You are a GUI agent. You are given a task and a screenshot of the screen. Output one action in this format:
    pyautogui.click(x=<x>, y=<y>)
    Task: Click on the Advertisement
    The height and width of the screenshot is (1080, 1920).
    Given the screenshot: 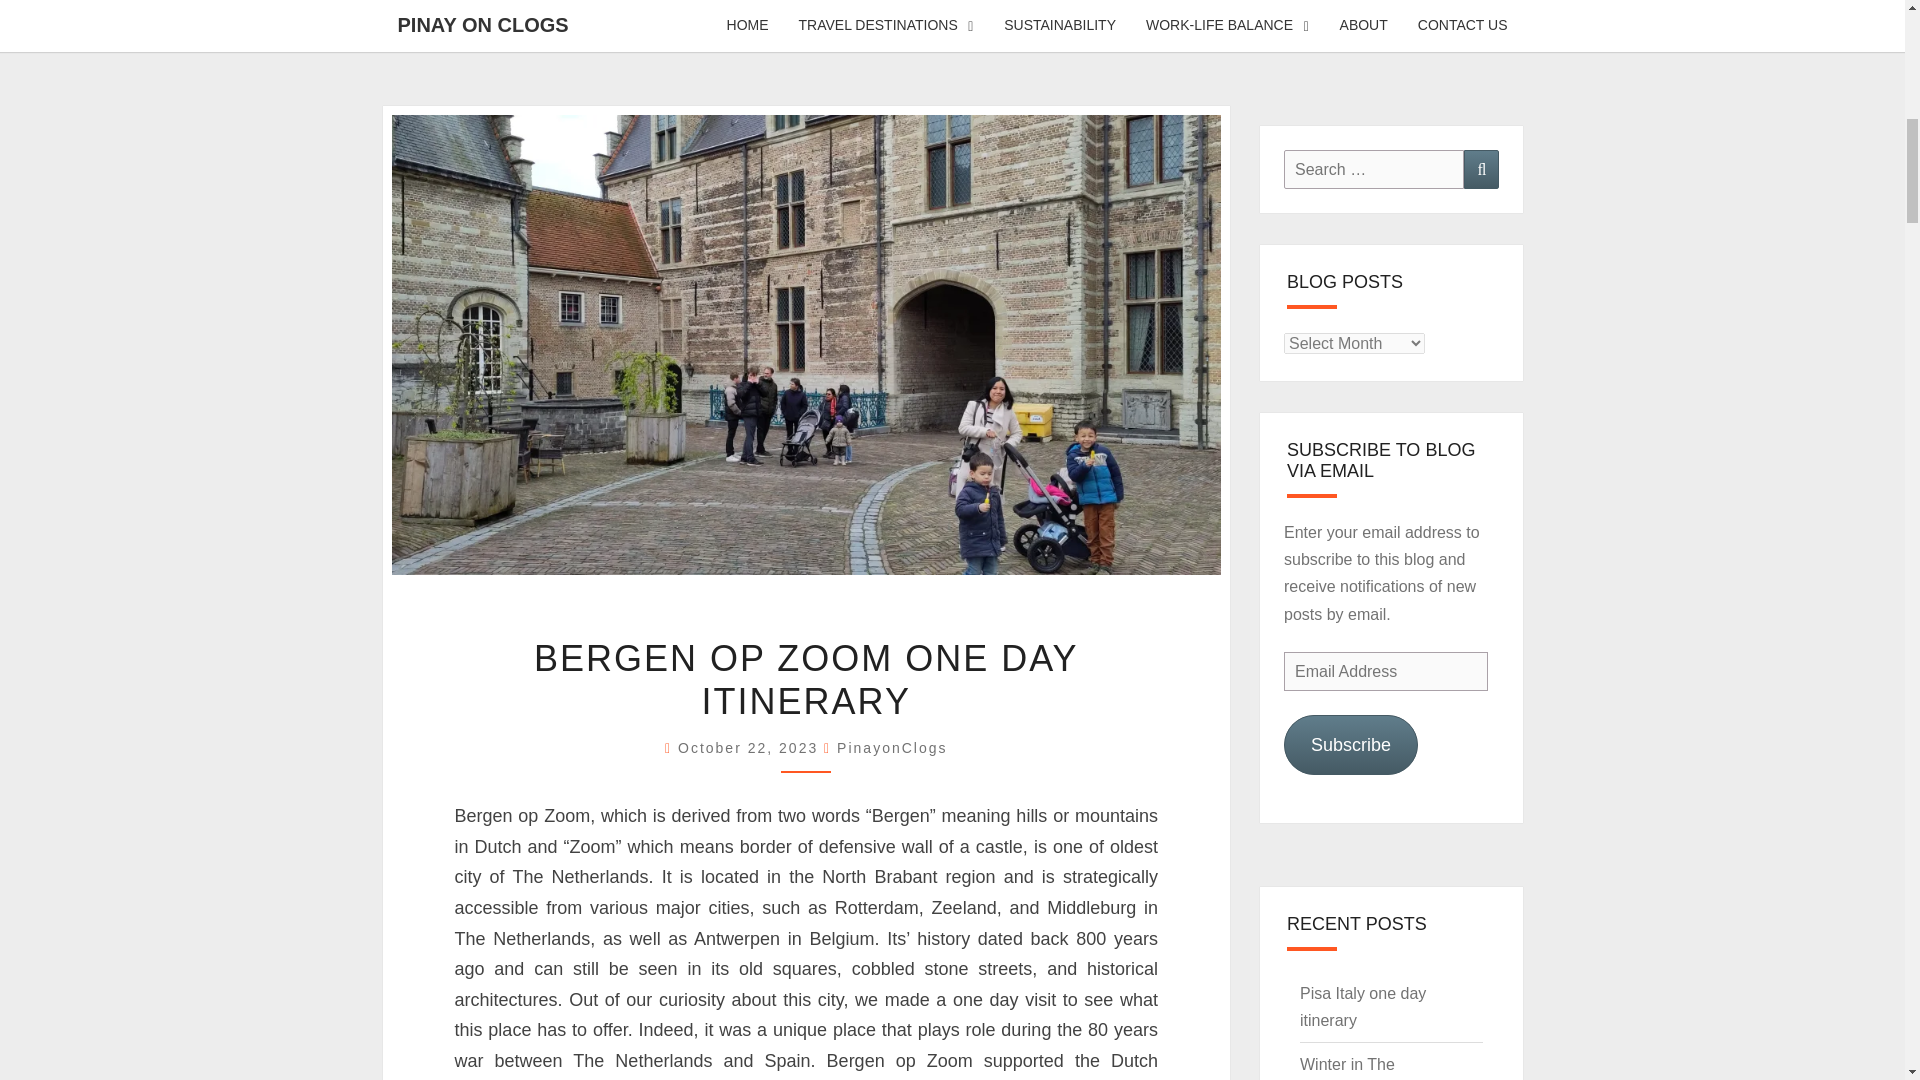 What is the action you would take?
    pyautogui.click(x=951, y=48)
    